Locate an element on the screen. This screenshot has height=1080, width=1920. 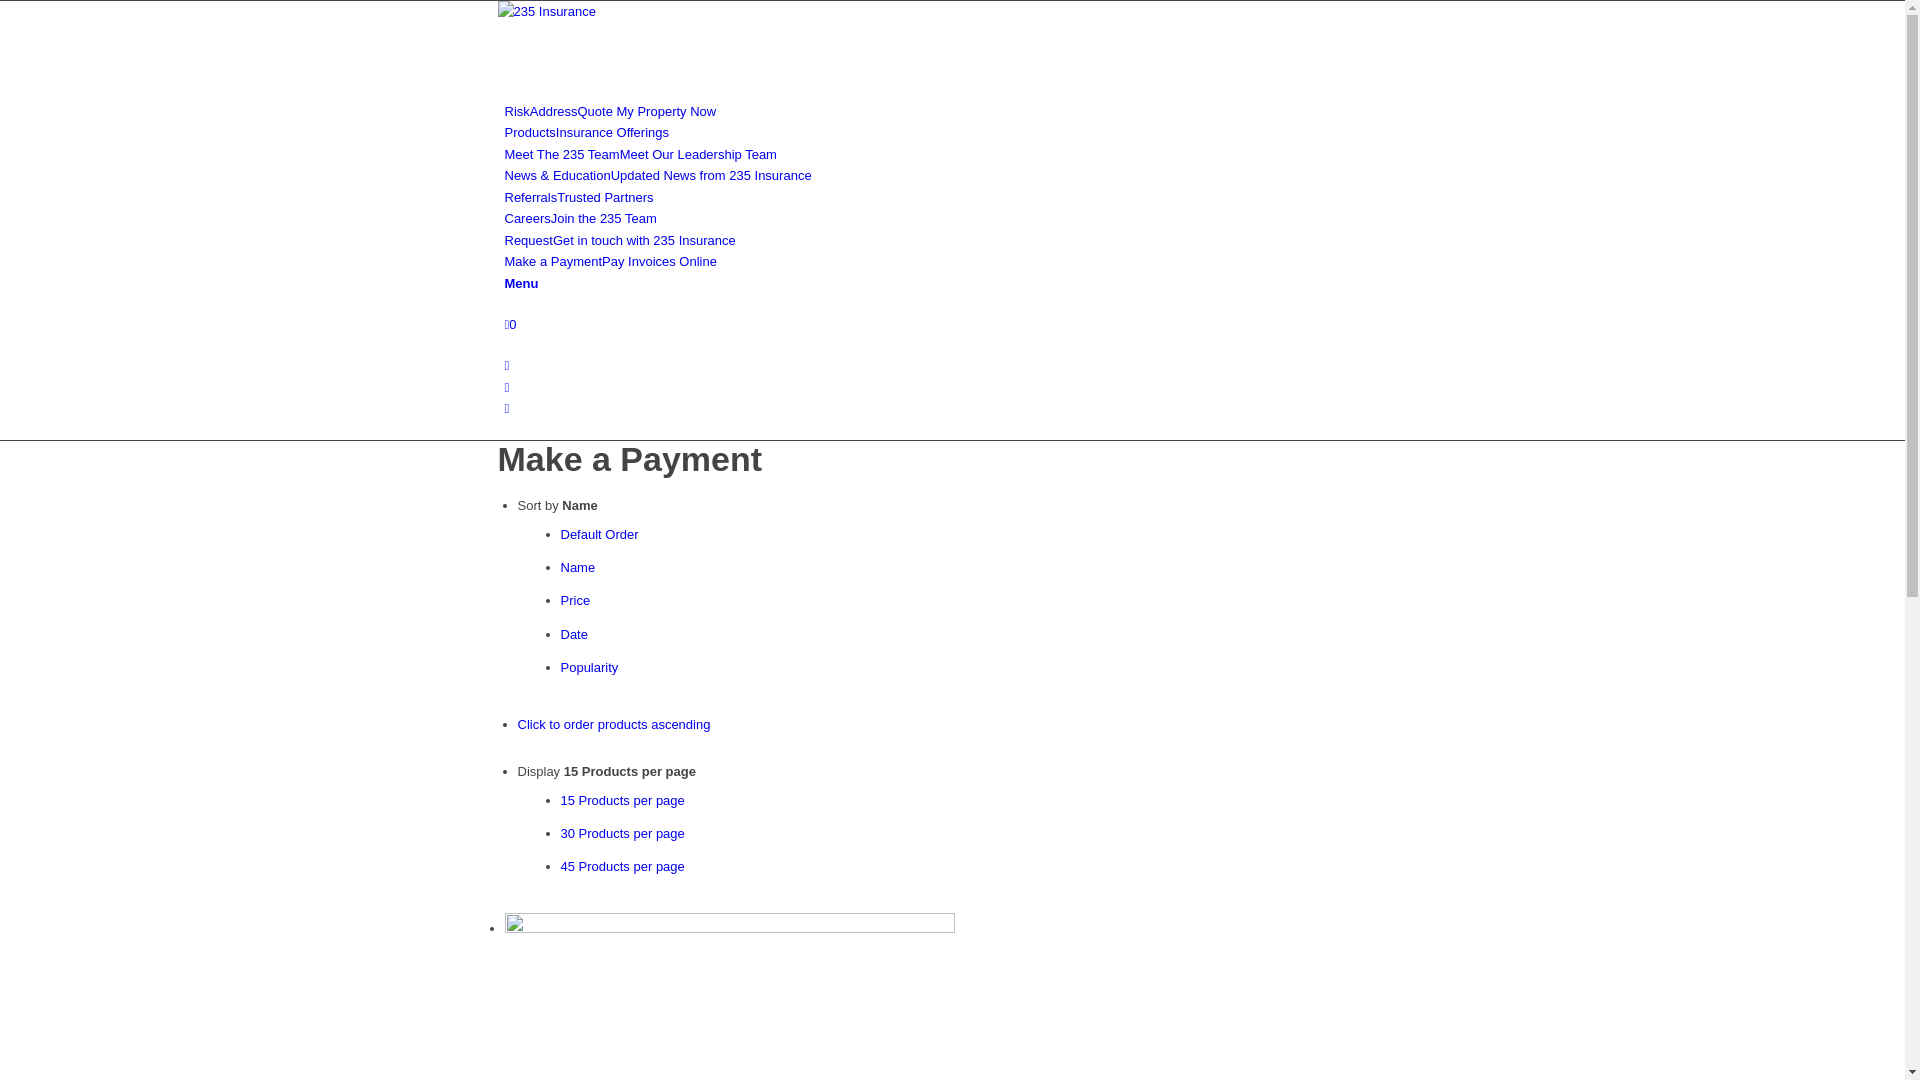
45 Products per page is located at coordinates (622, 866).